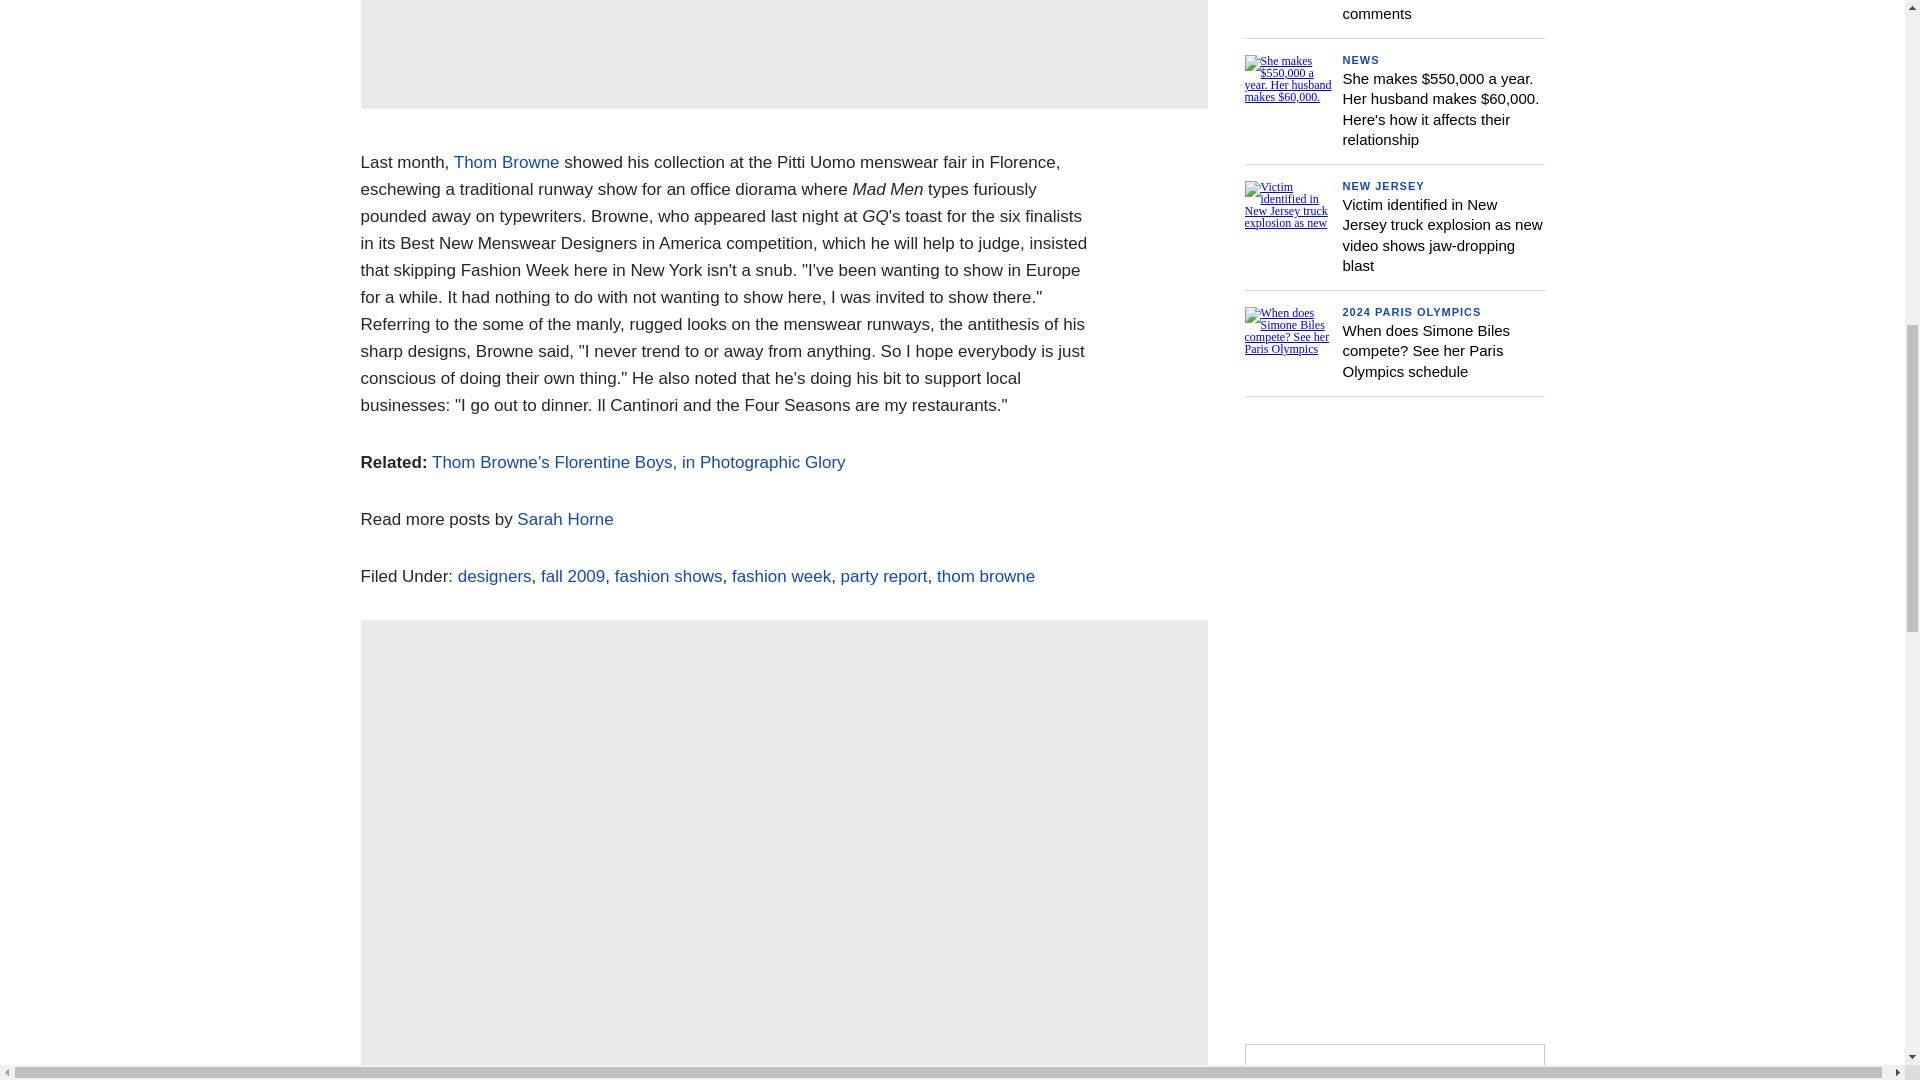 The height and width of the screenshot is (1080, 1920). Describe the element at coordinates (494, 576) in the screenshot. I see `Read all posts tagged 'designers'` at that location.